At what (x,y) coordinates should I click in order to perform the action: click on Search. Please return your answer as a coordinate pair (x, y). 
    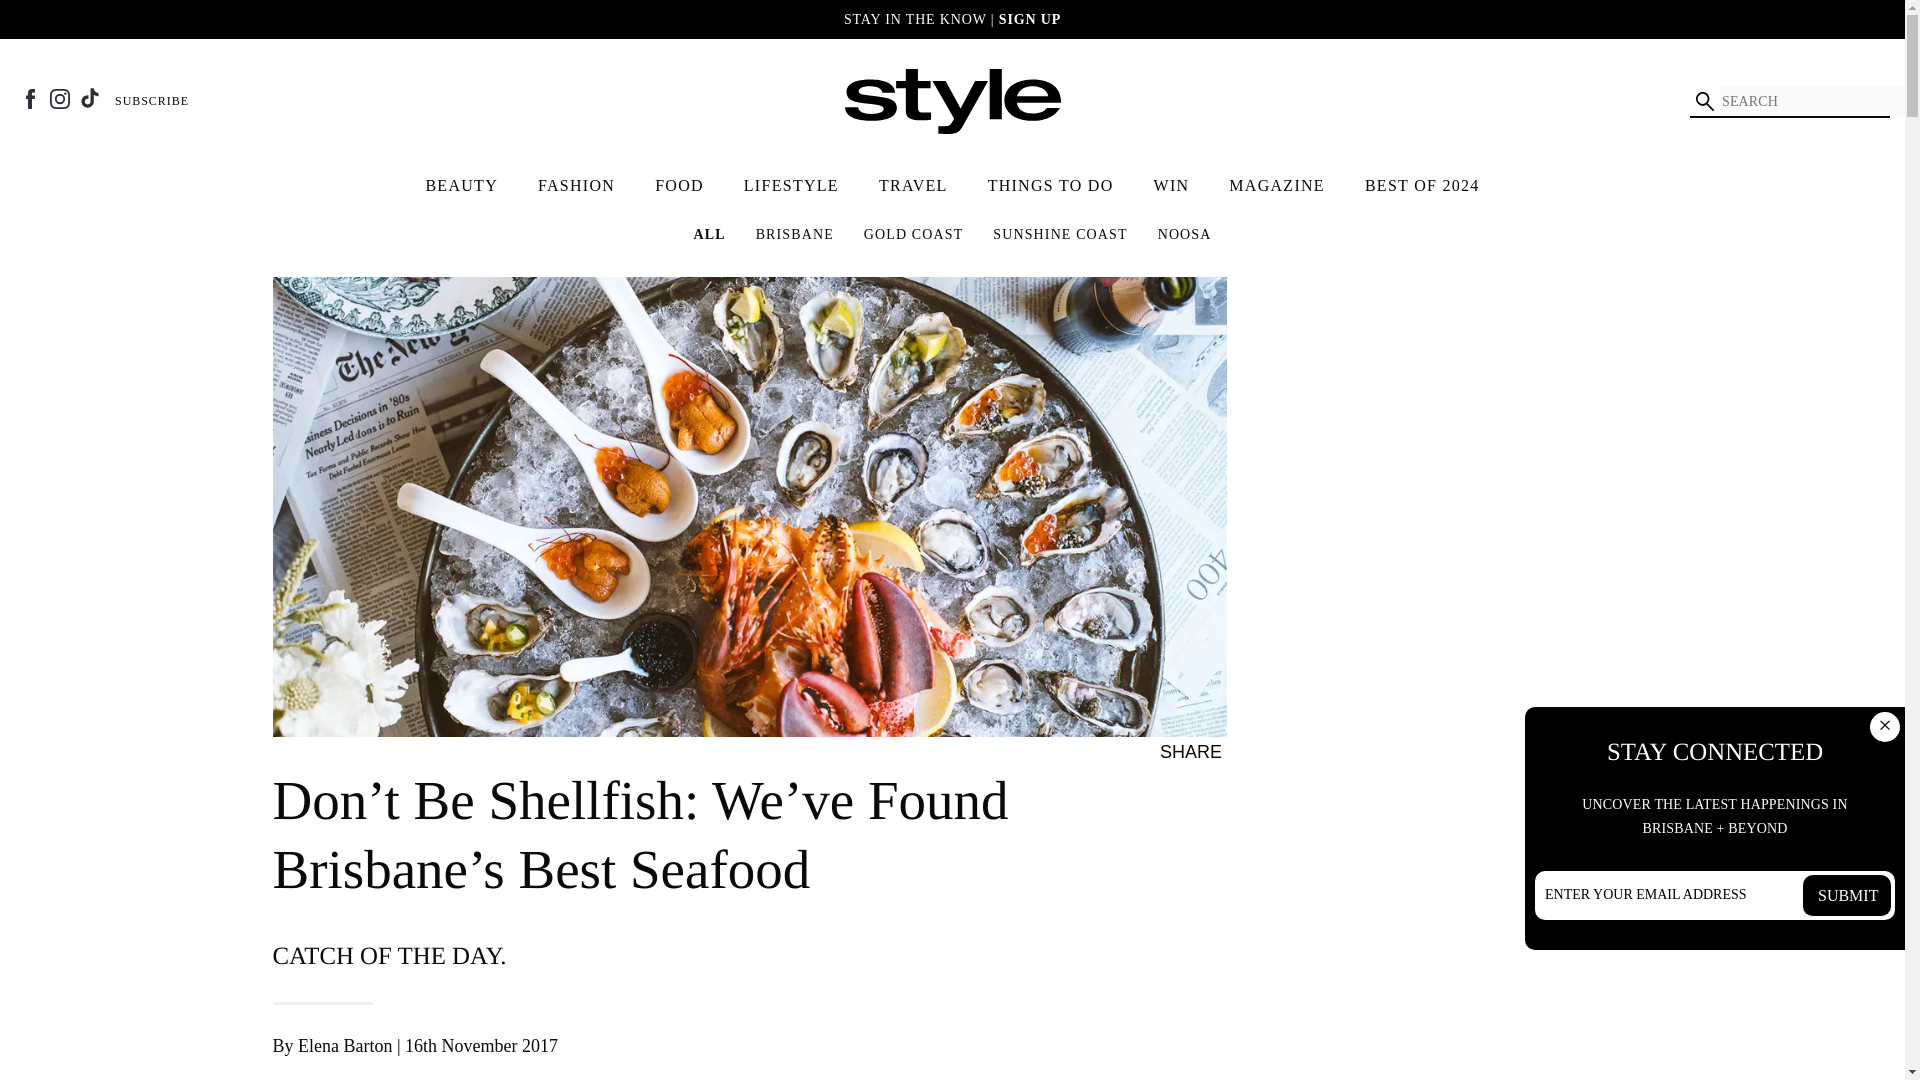
    Looking at the image, I should click on (1704, 100).